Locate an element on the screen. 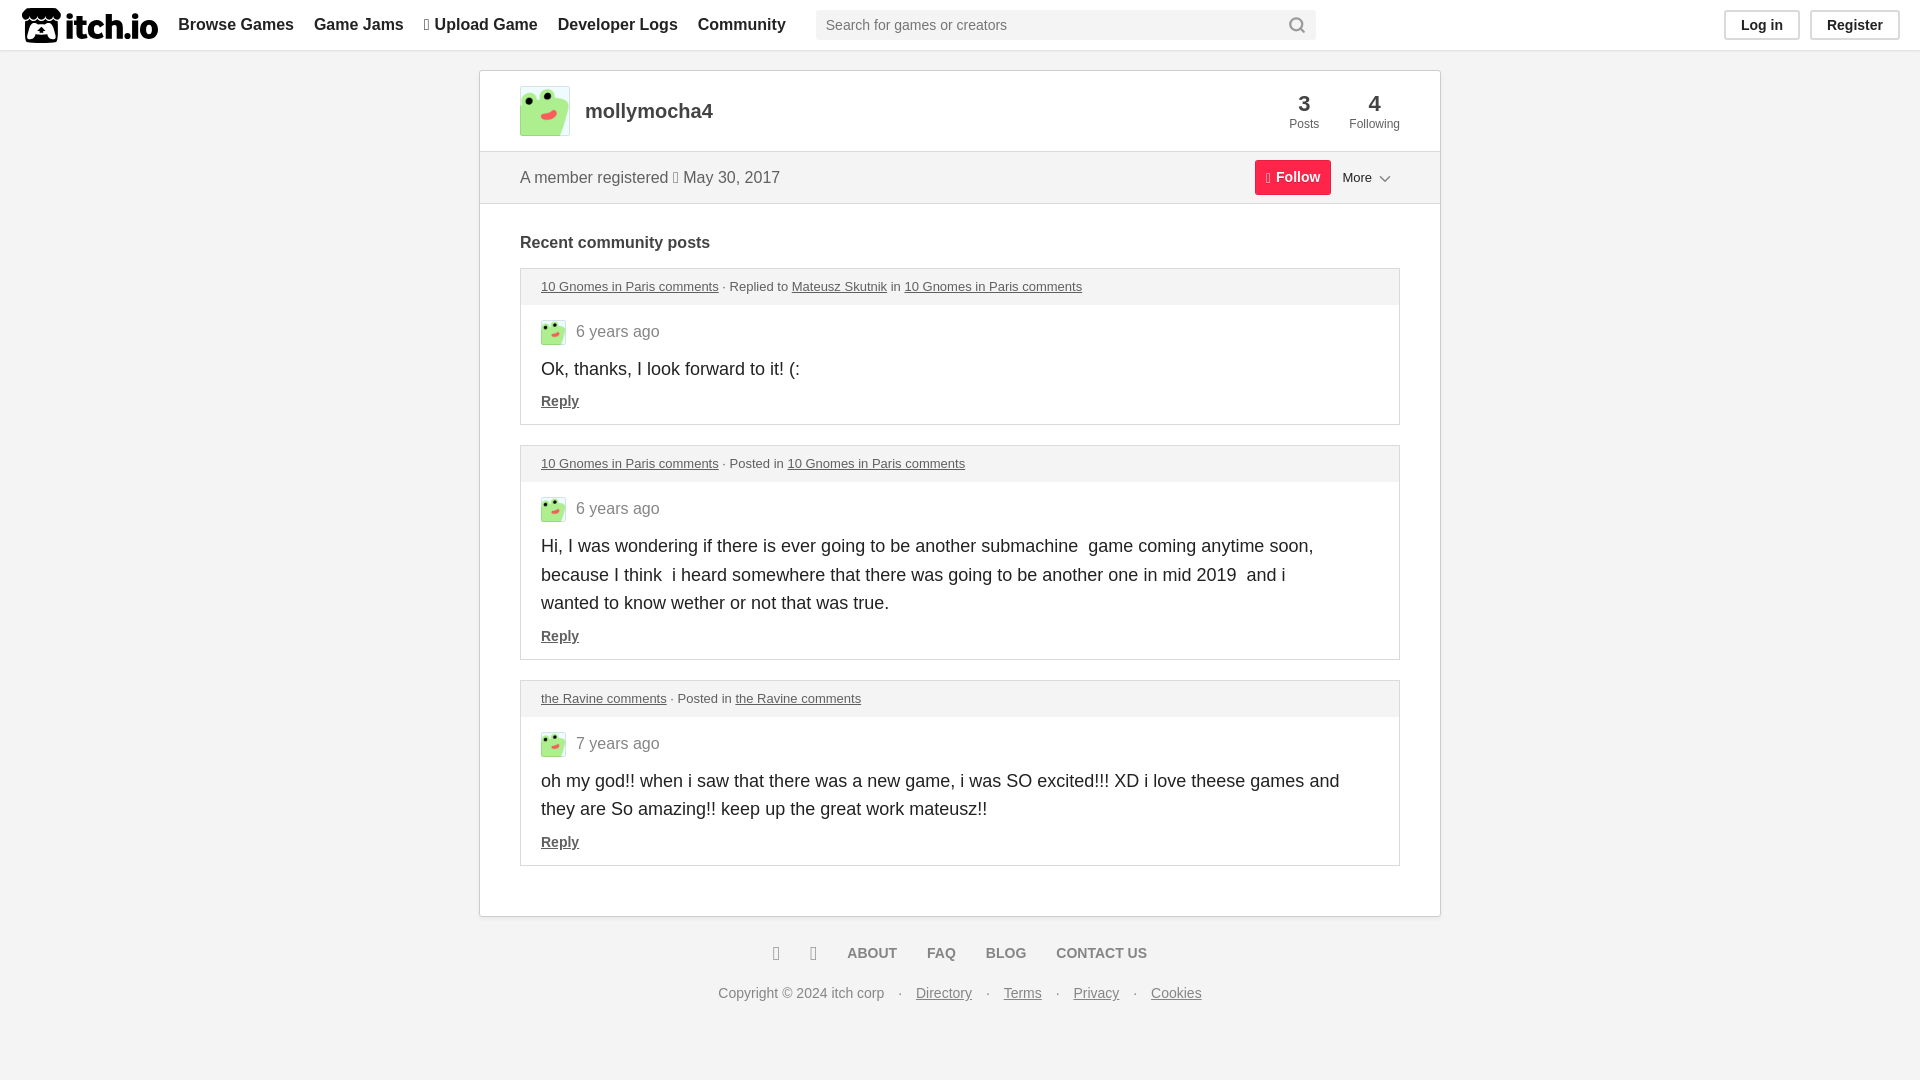  10 Gnomes in Paris comments is located at coordinates (876, 462).